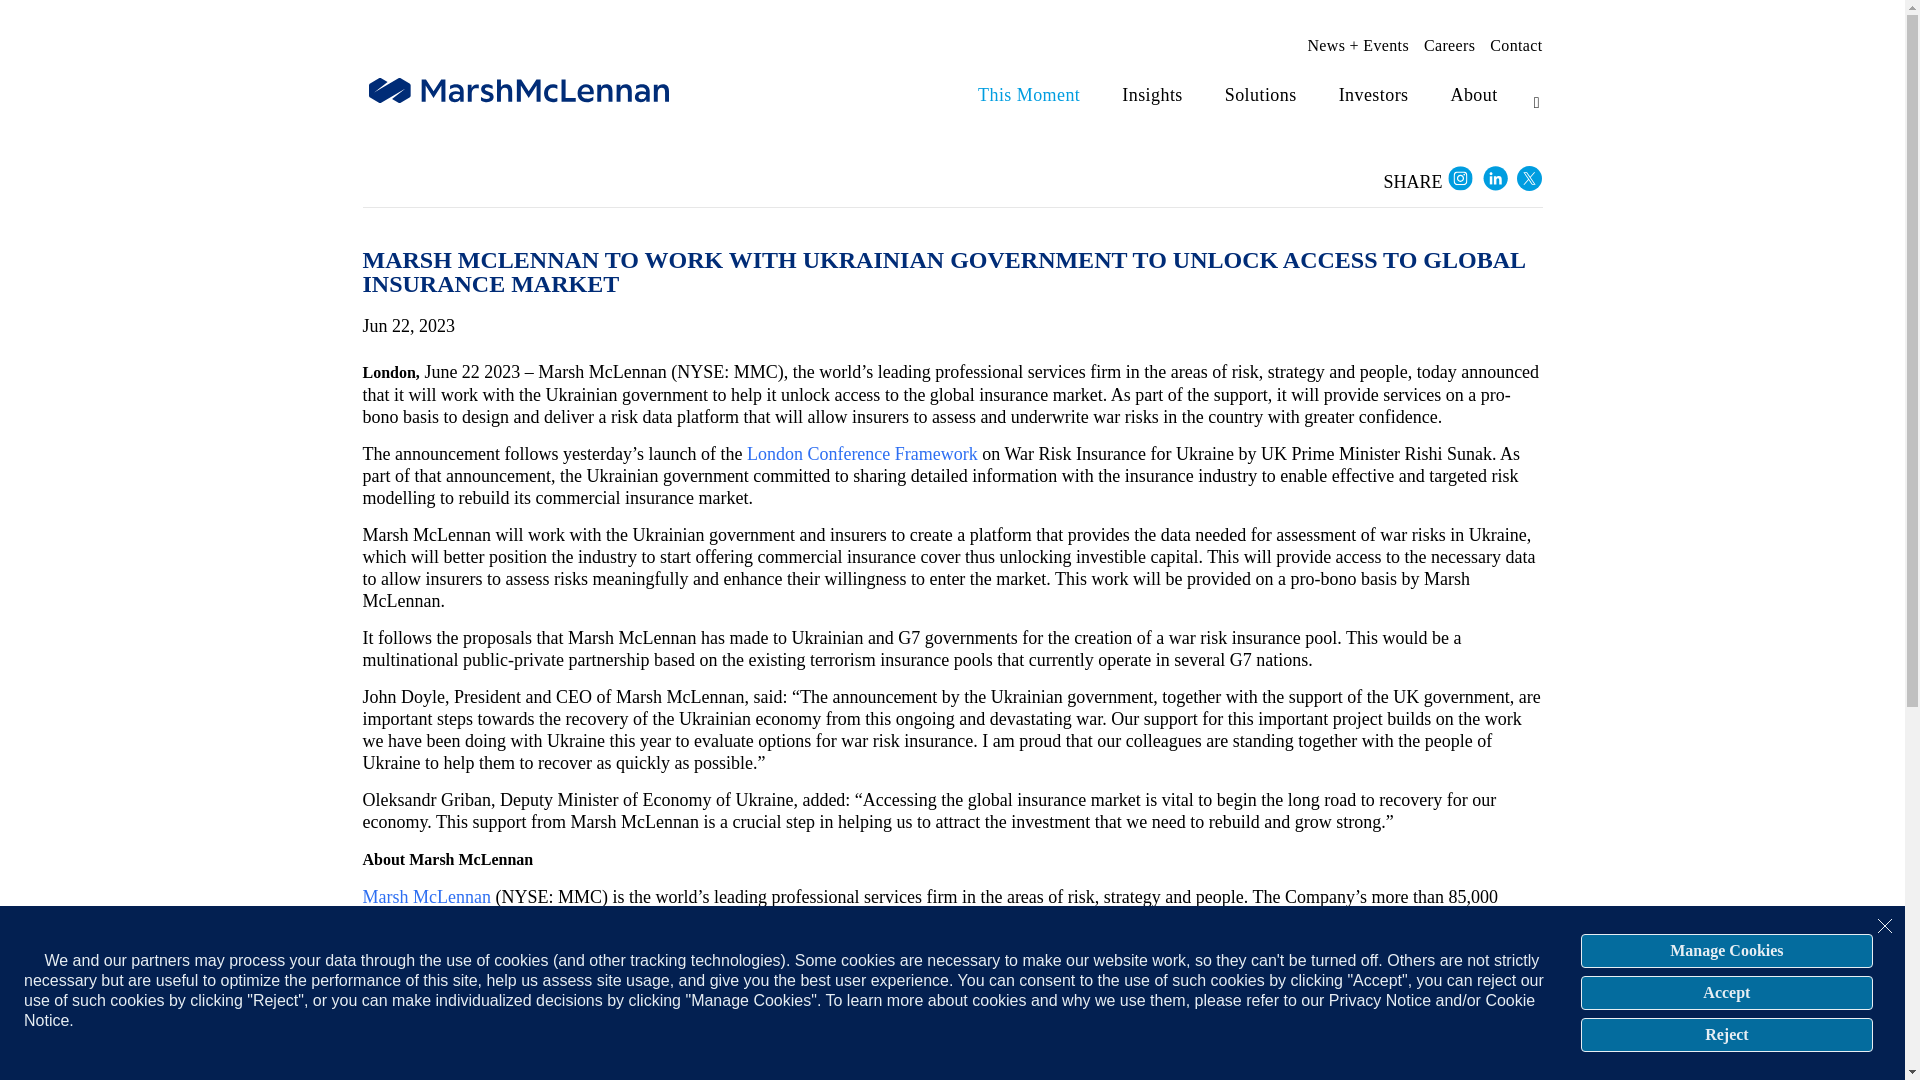 The width and height of the screenshot is (1920, 1080). What do you see at coordinates (1449, 46) in the screenshot?
I see `Careers` at bounding box center [1449, 46].